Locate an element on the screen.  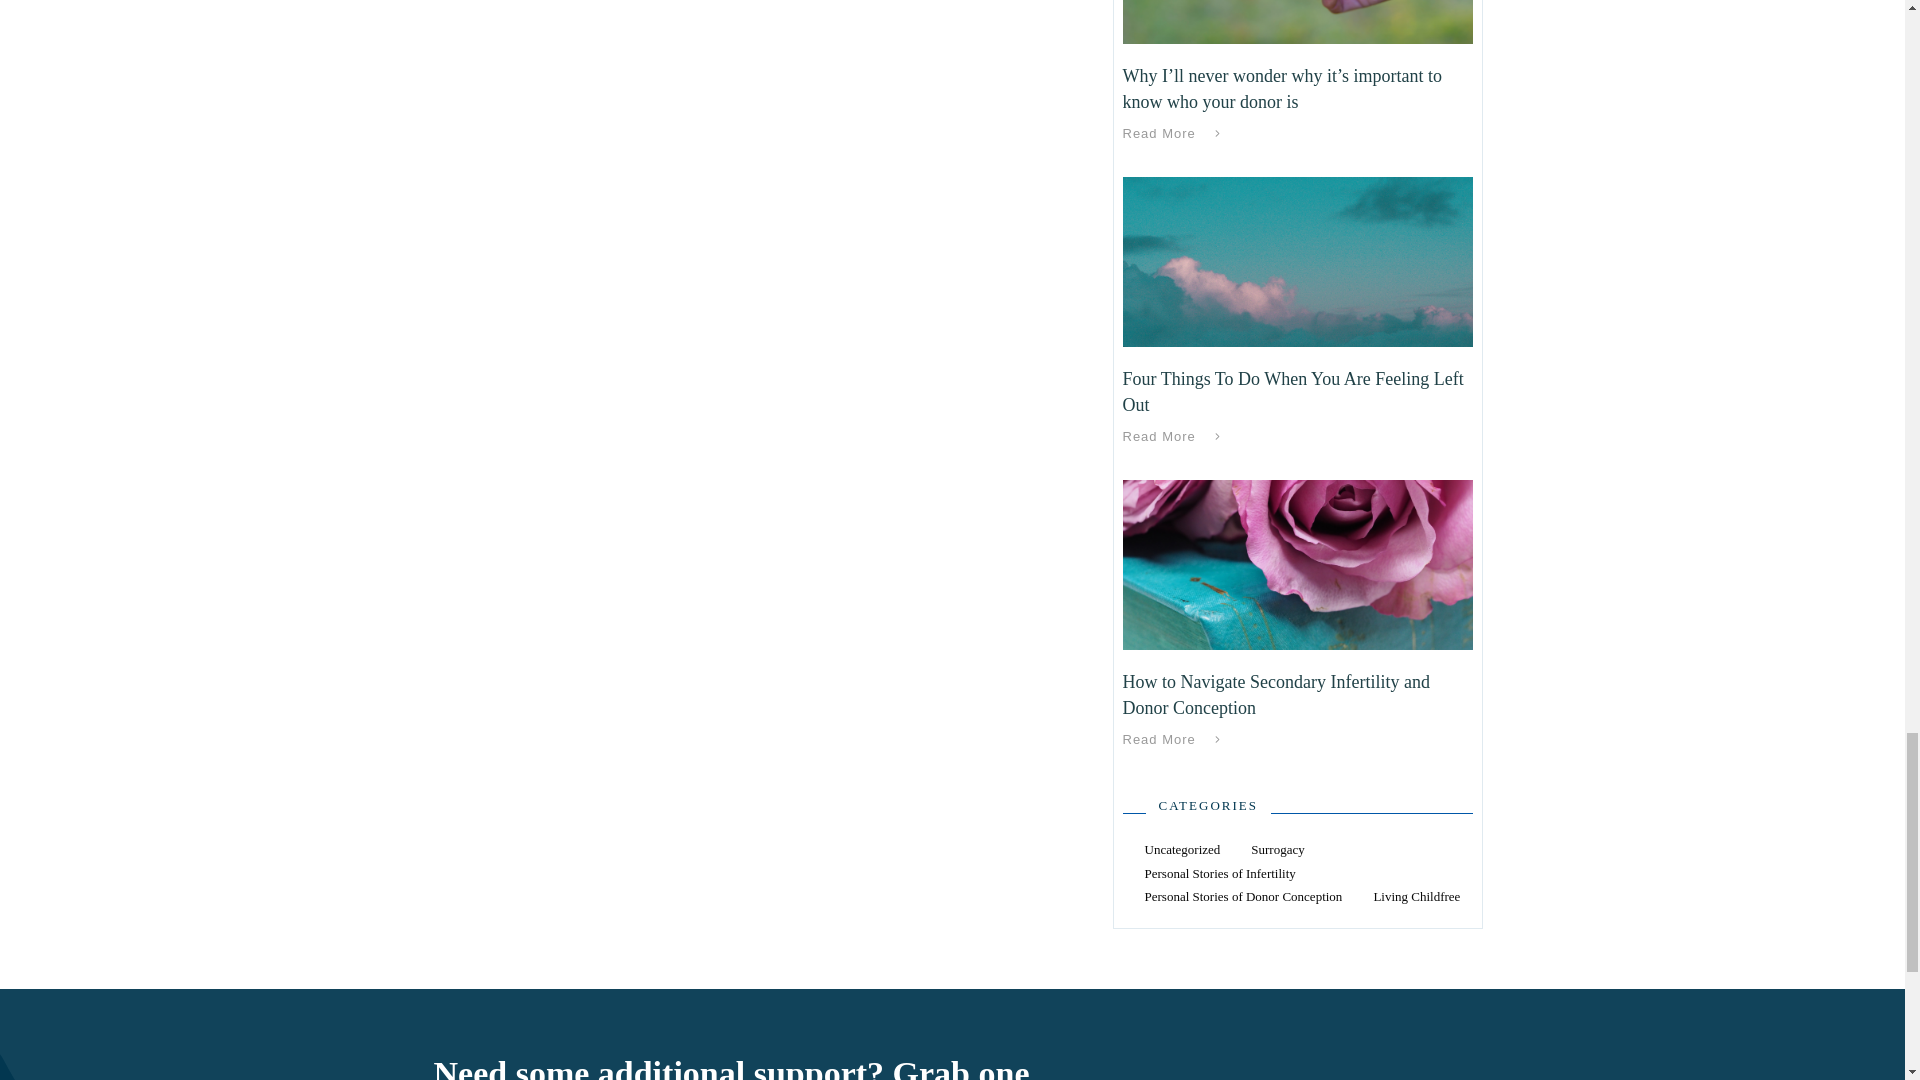
Uncategorized is located at coordinates (1182, 849).